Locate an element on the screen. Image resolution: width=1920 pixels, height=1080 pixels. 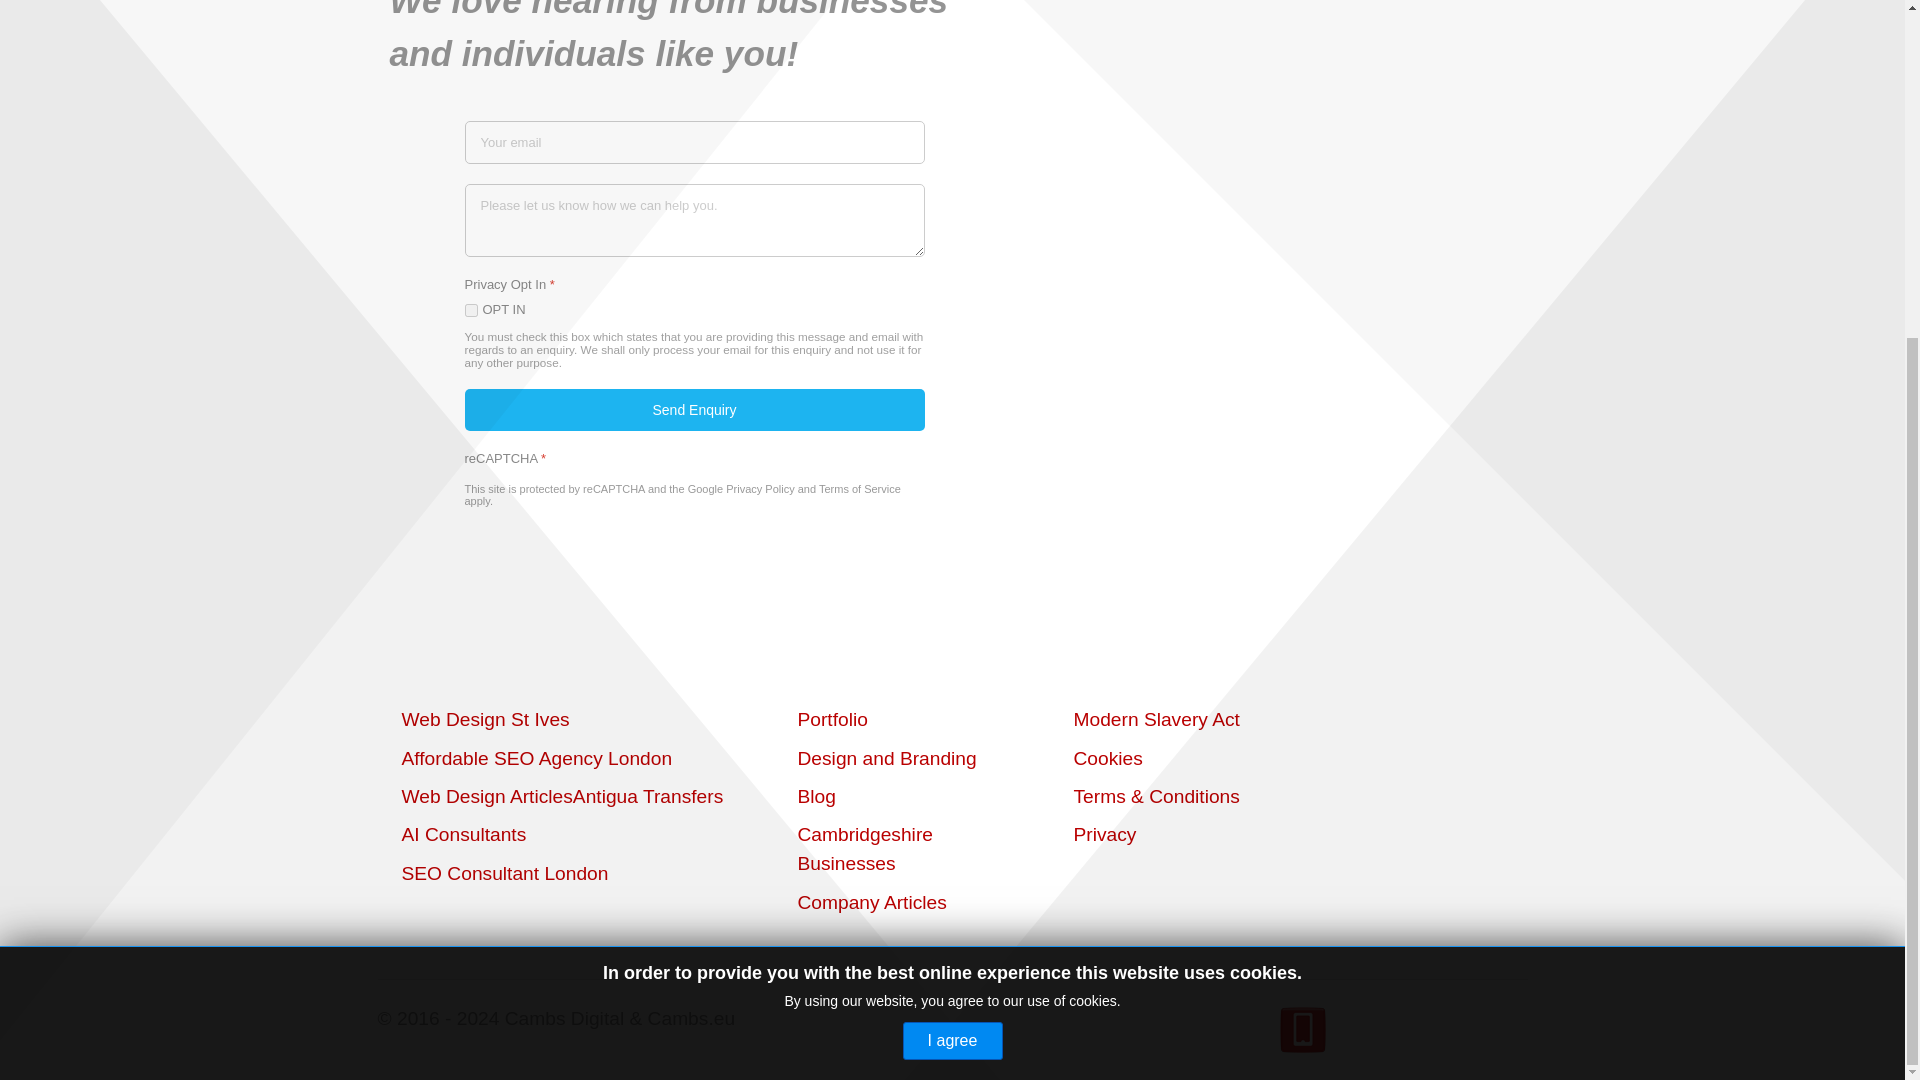
Web Design Articles is located at coordinates (486, 796).